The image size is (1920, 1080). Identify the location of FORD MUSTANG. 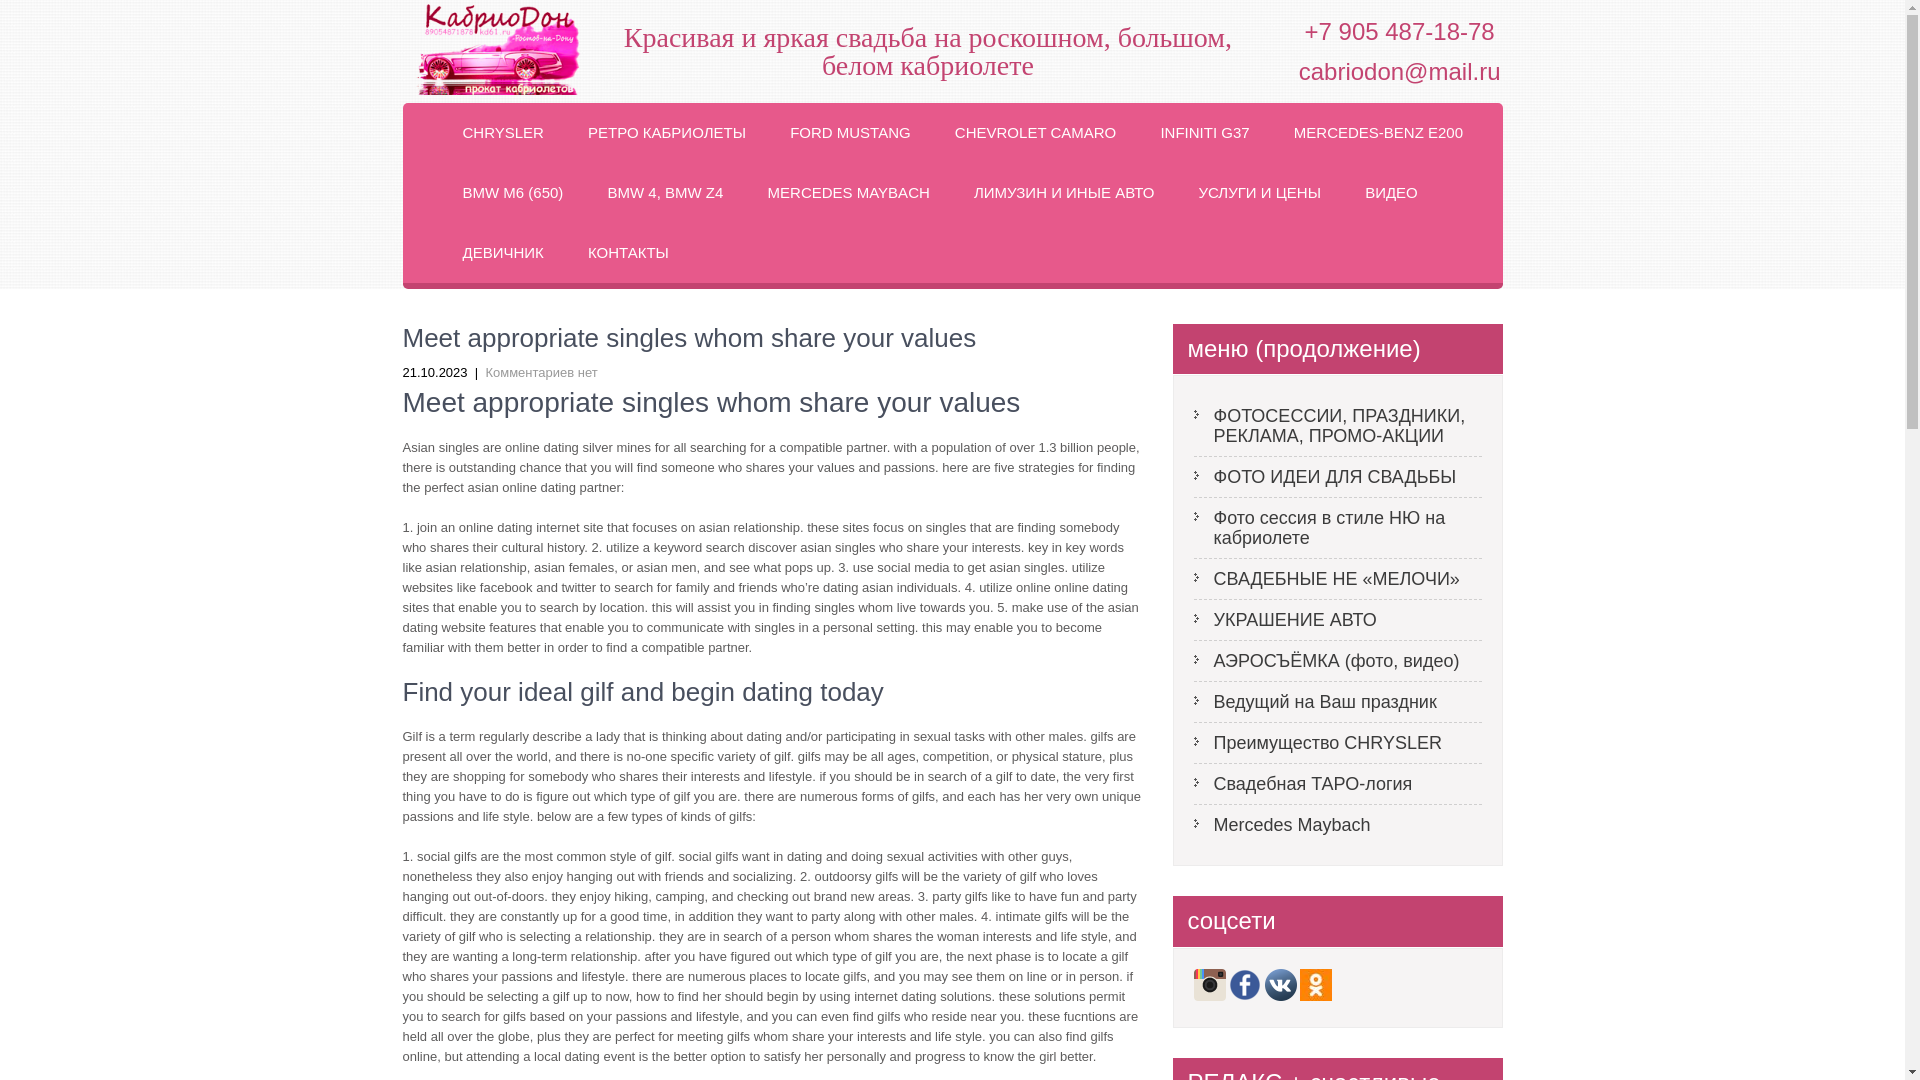
(850, 132).